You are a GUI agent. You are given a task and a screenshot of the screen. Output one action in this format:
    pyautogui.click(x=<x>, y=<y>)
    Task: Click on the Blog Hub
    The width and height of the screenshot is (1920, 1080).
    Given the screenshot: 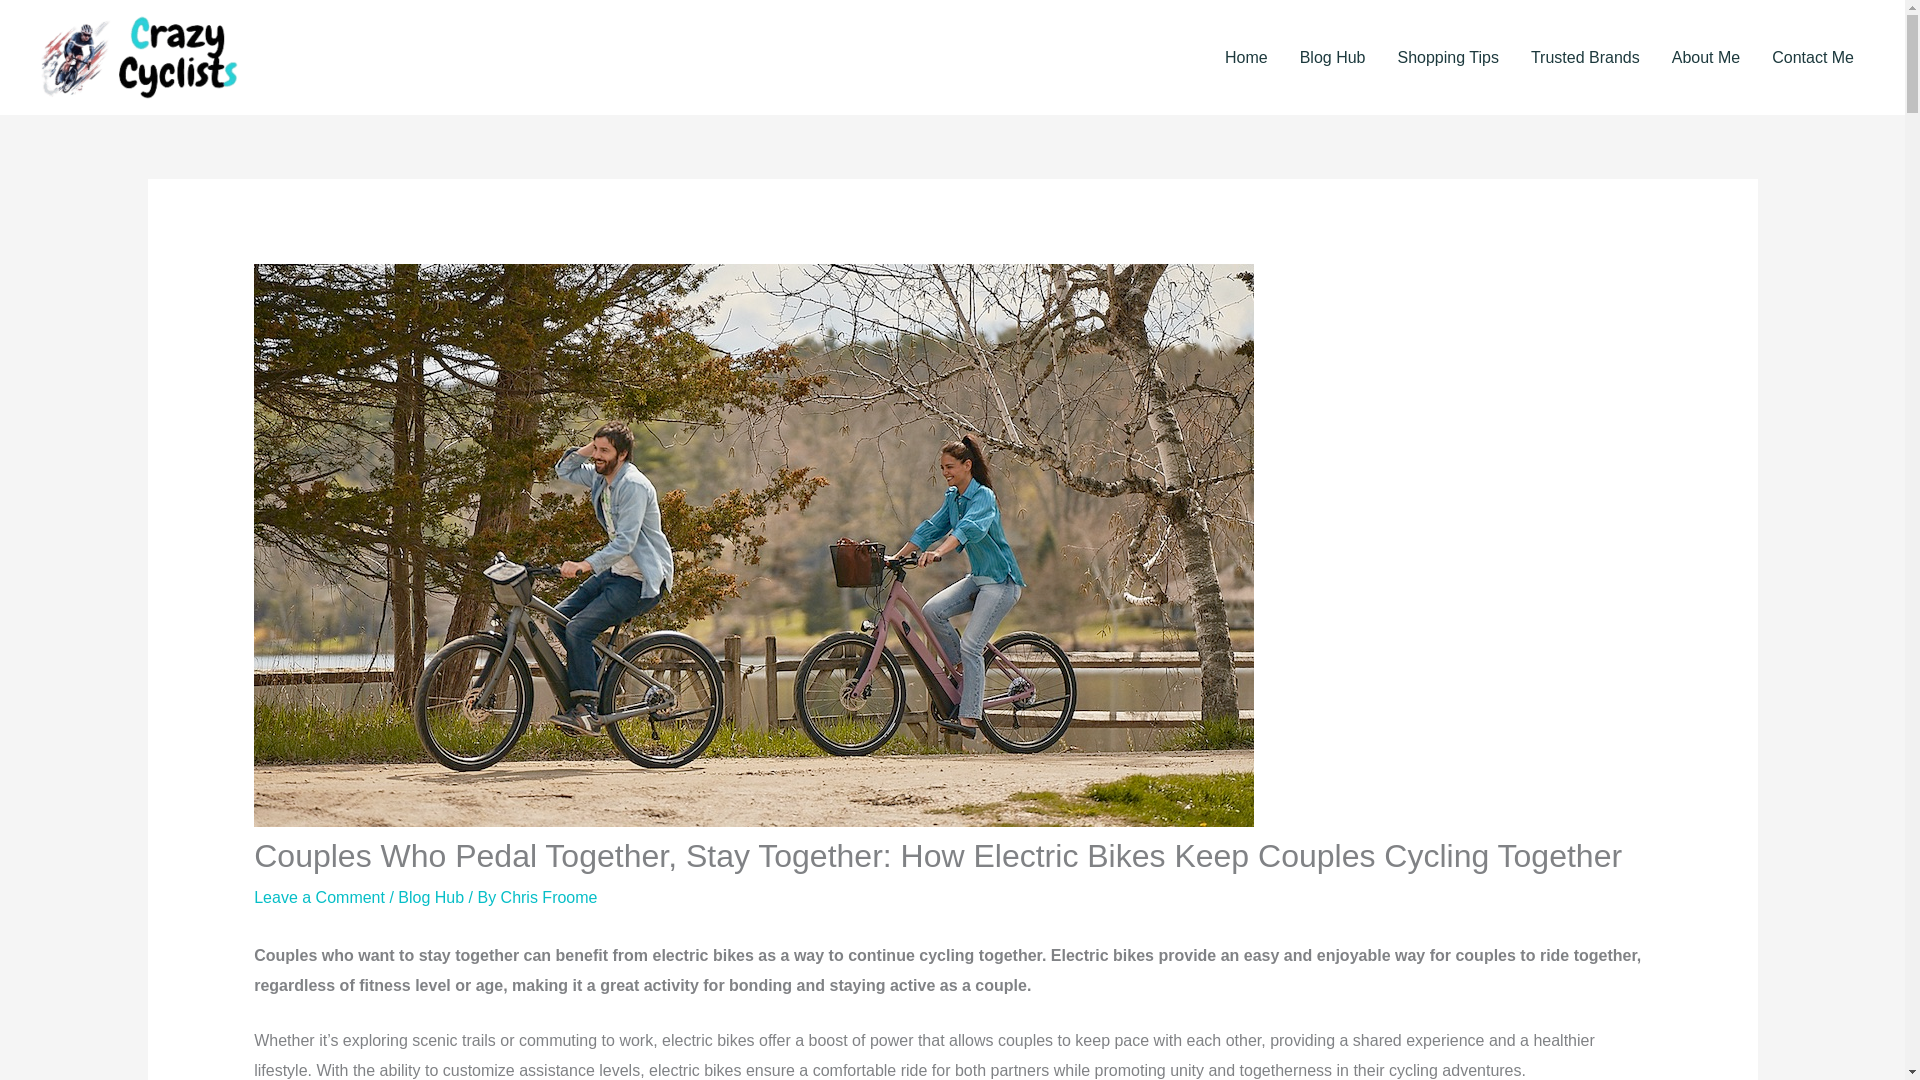 What is the action you would take?
    pyautogui.click(x=430, y=897)
    